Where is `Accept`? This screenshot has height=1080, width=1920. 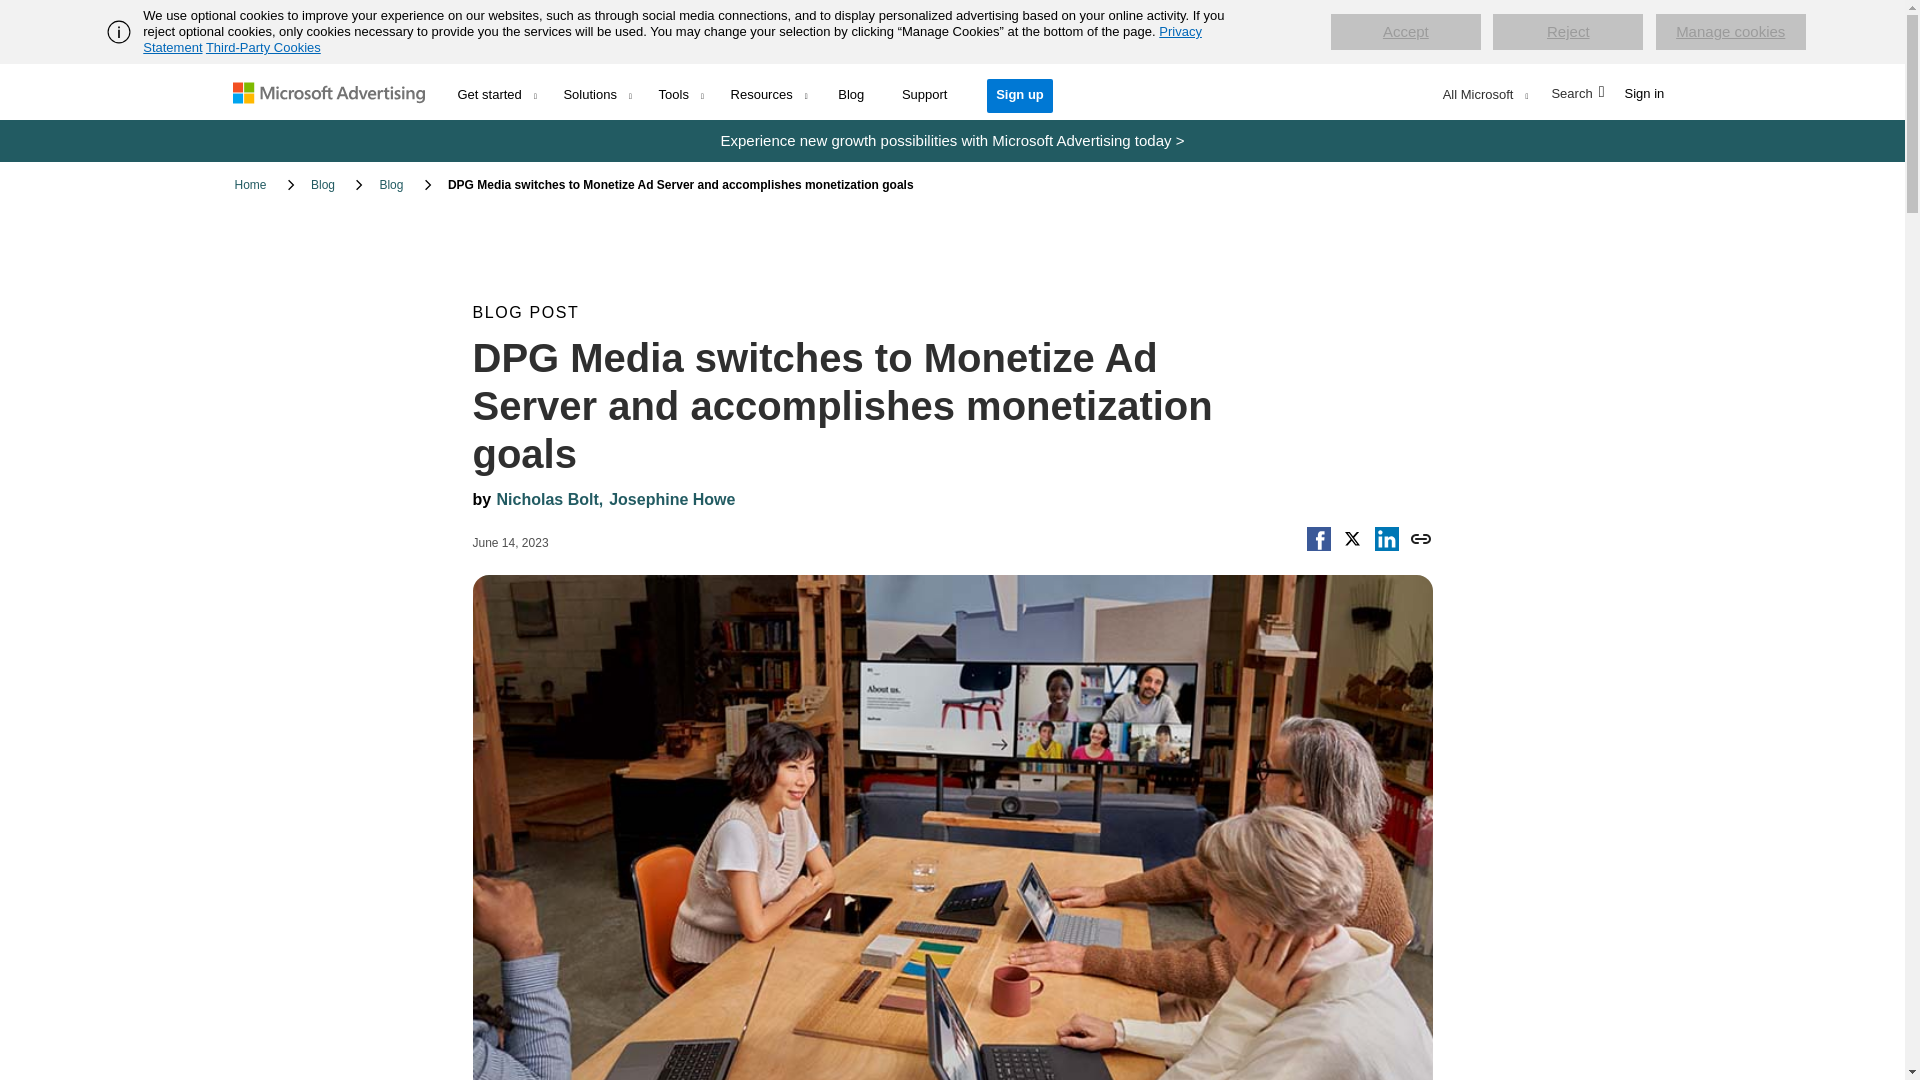
Accept is located at coordinates (1405, 32).